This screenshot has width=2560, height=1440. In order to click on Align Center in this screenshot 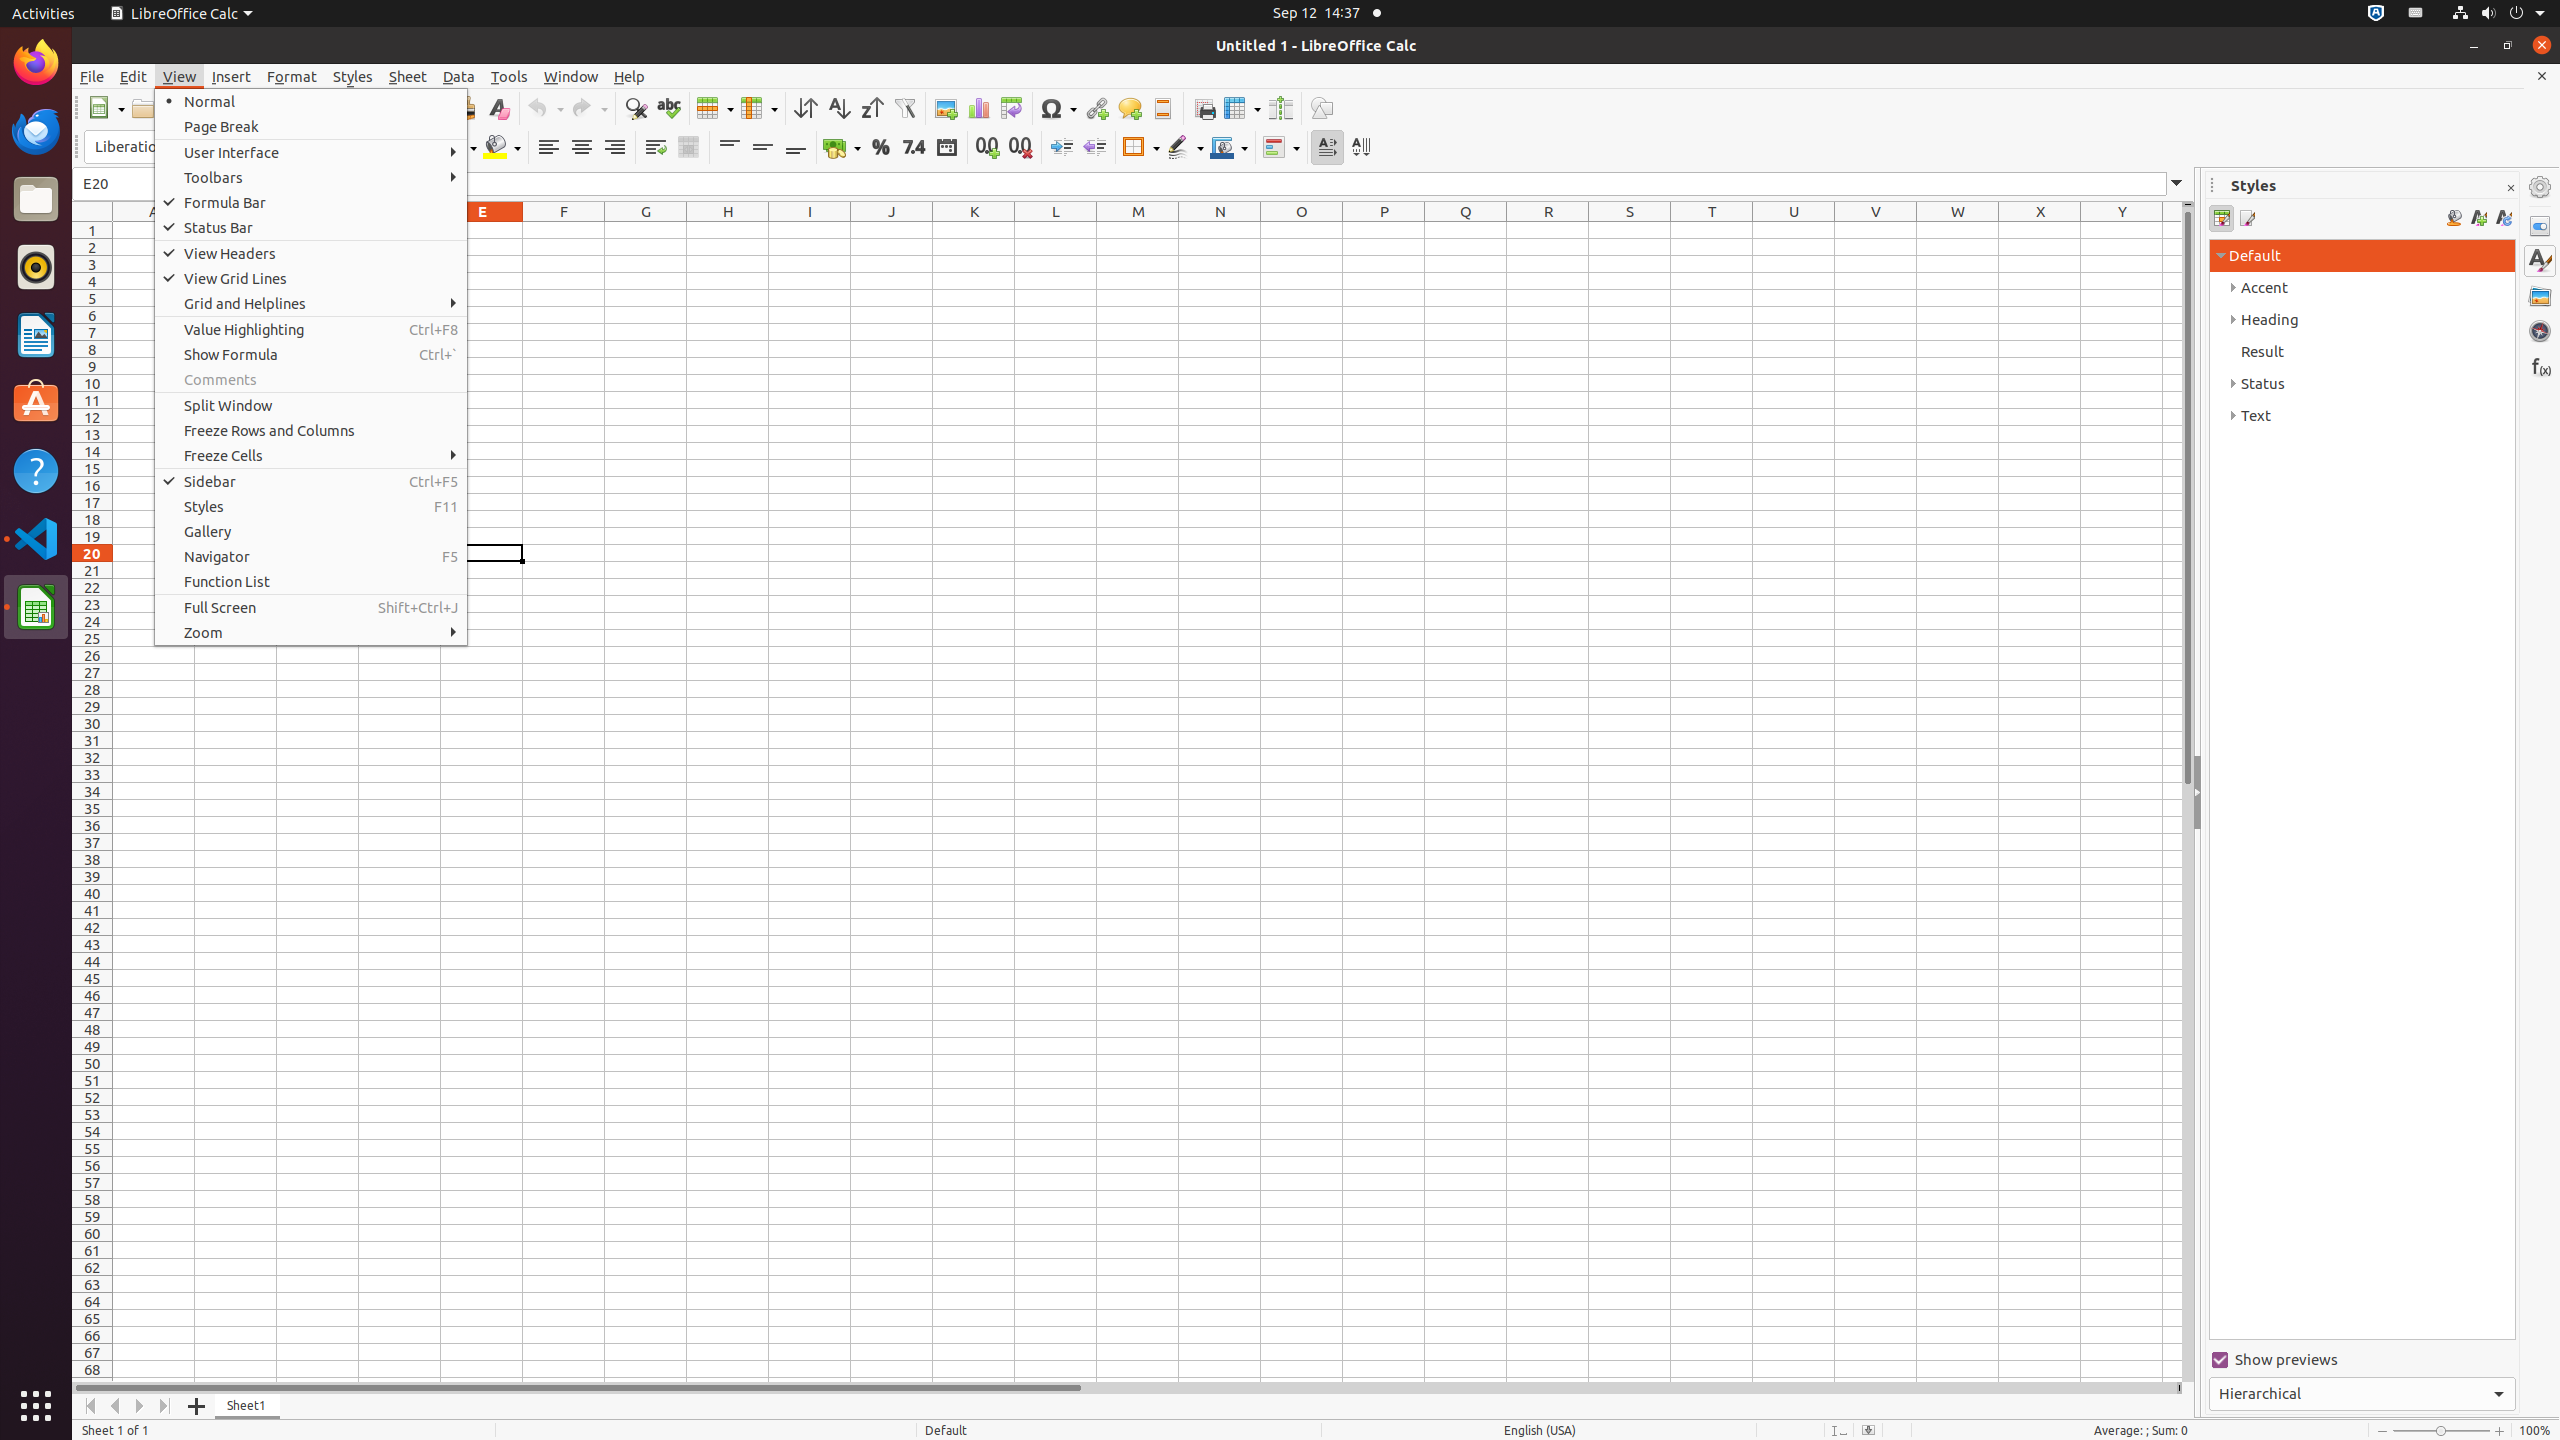, I will do `click(582, 148)`.